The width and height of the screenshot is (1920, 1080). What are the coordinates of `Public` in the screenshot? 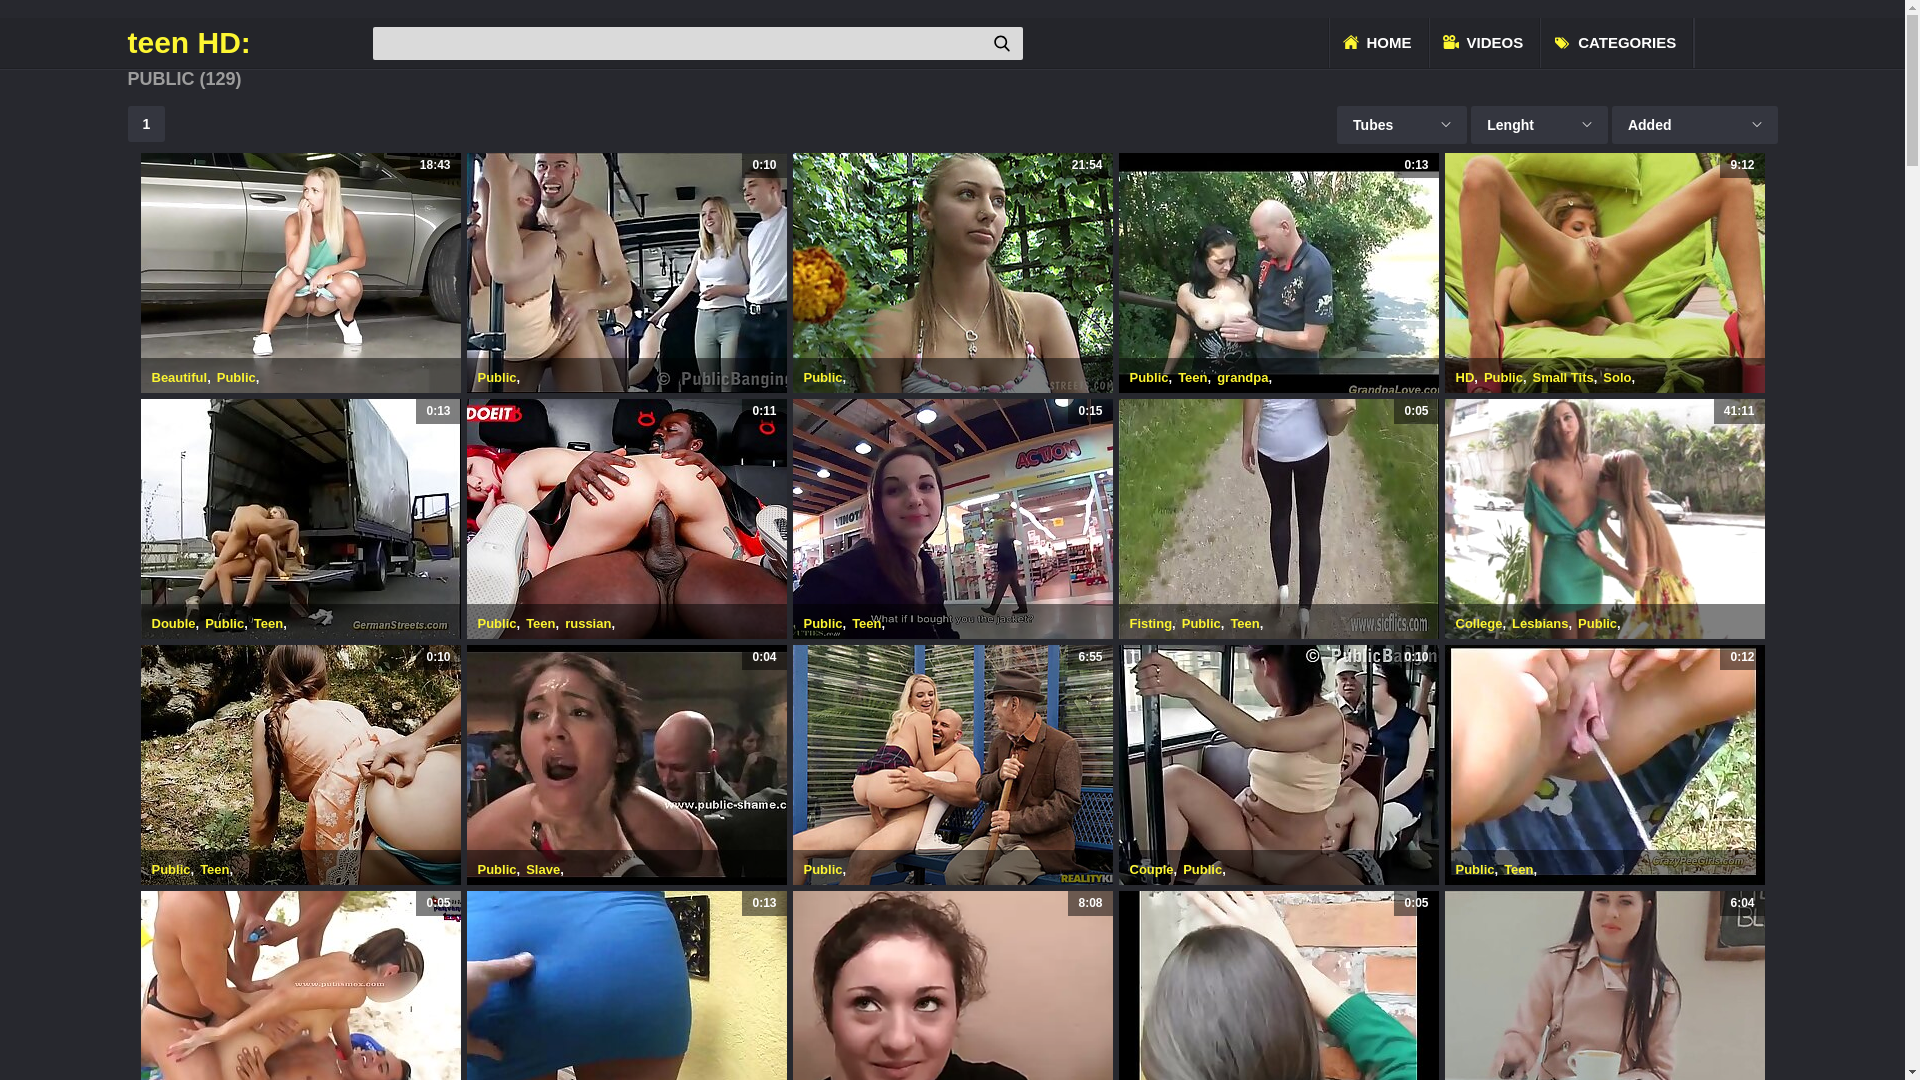 It's located at (498, 624).